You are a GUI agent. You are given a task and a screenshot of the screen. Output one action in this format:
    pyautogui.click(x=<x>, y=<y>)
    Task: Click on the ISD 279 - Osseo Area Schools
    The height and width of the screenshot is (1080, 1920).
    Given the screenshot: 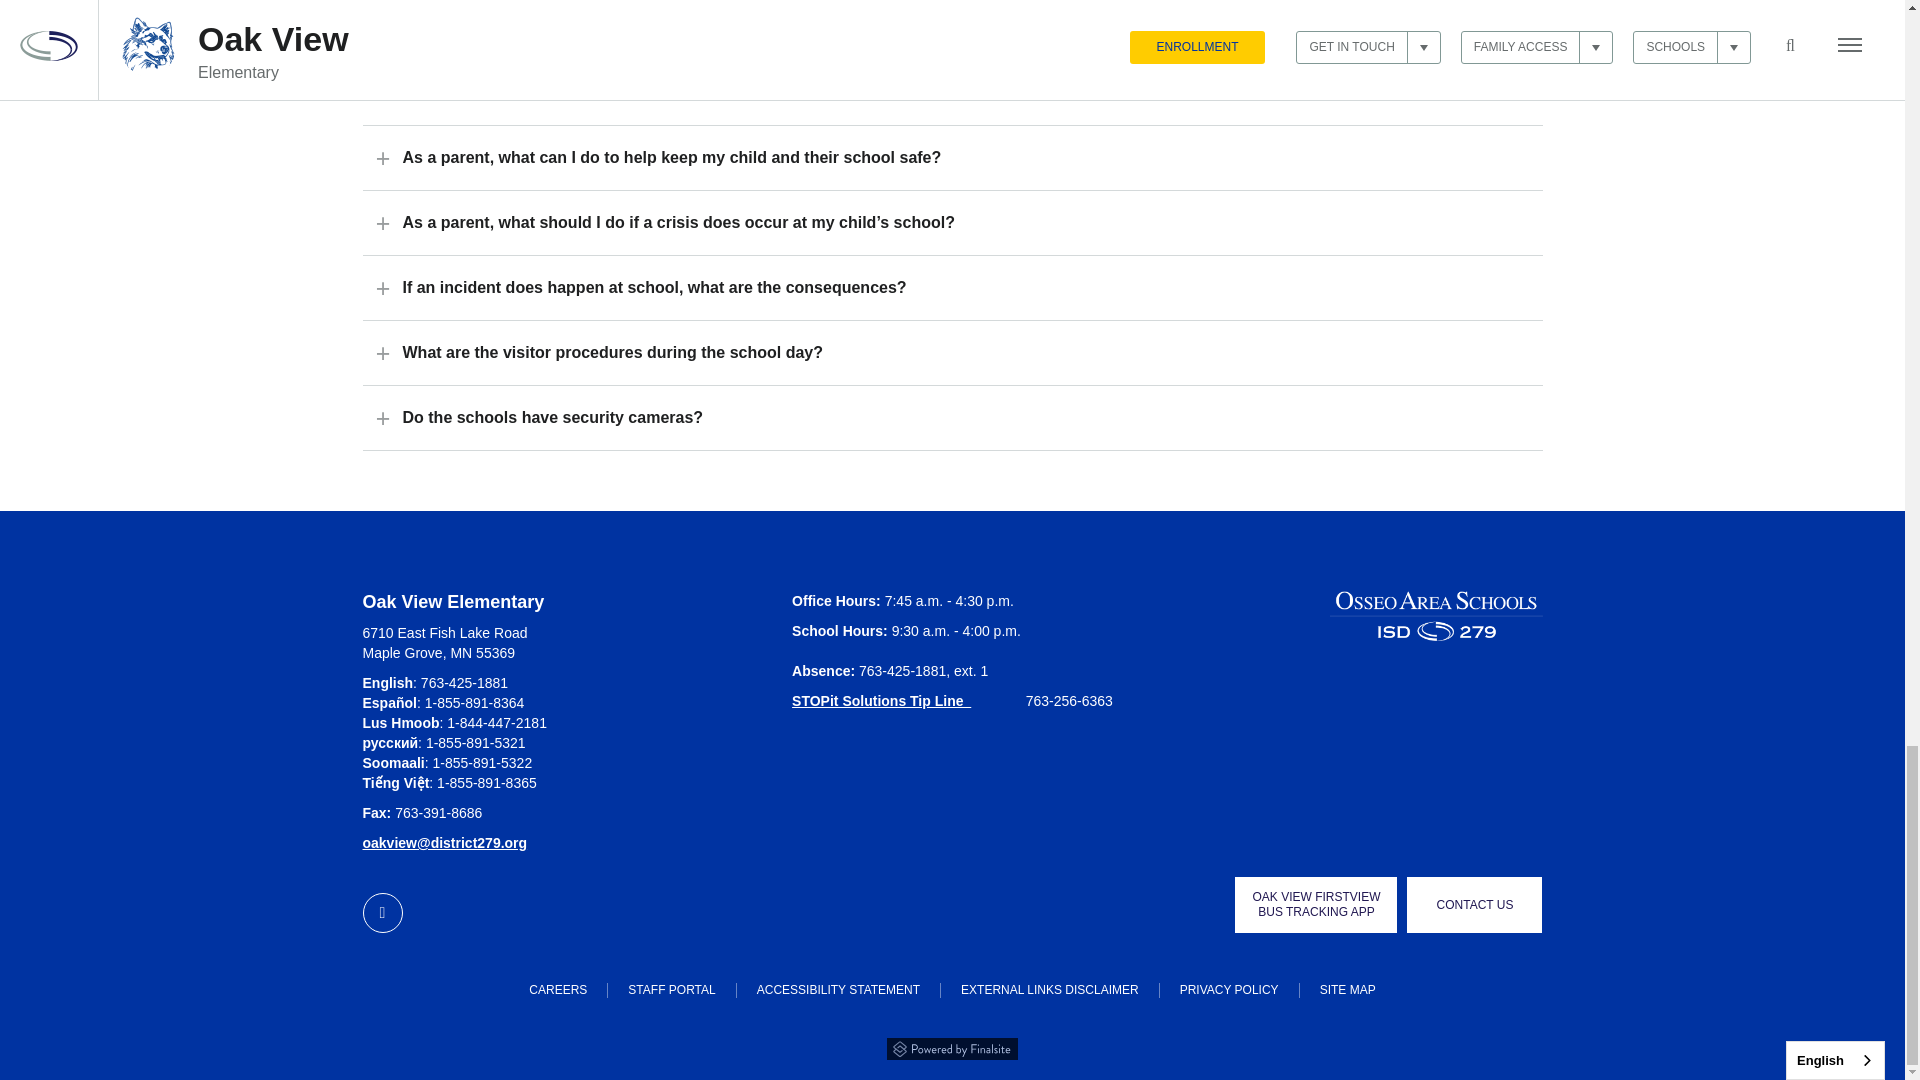 What is the action you would take?
    pyautogui.click(x=1436, y=616)
    